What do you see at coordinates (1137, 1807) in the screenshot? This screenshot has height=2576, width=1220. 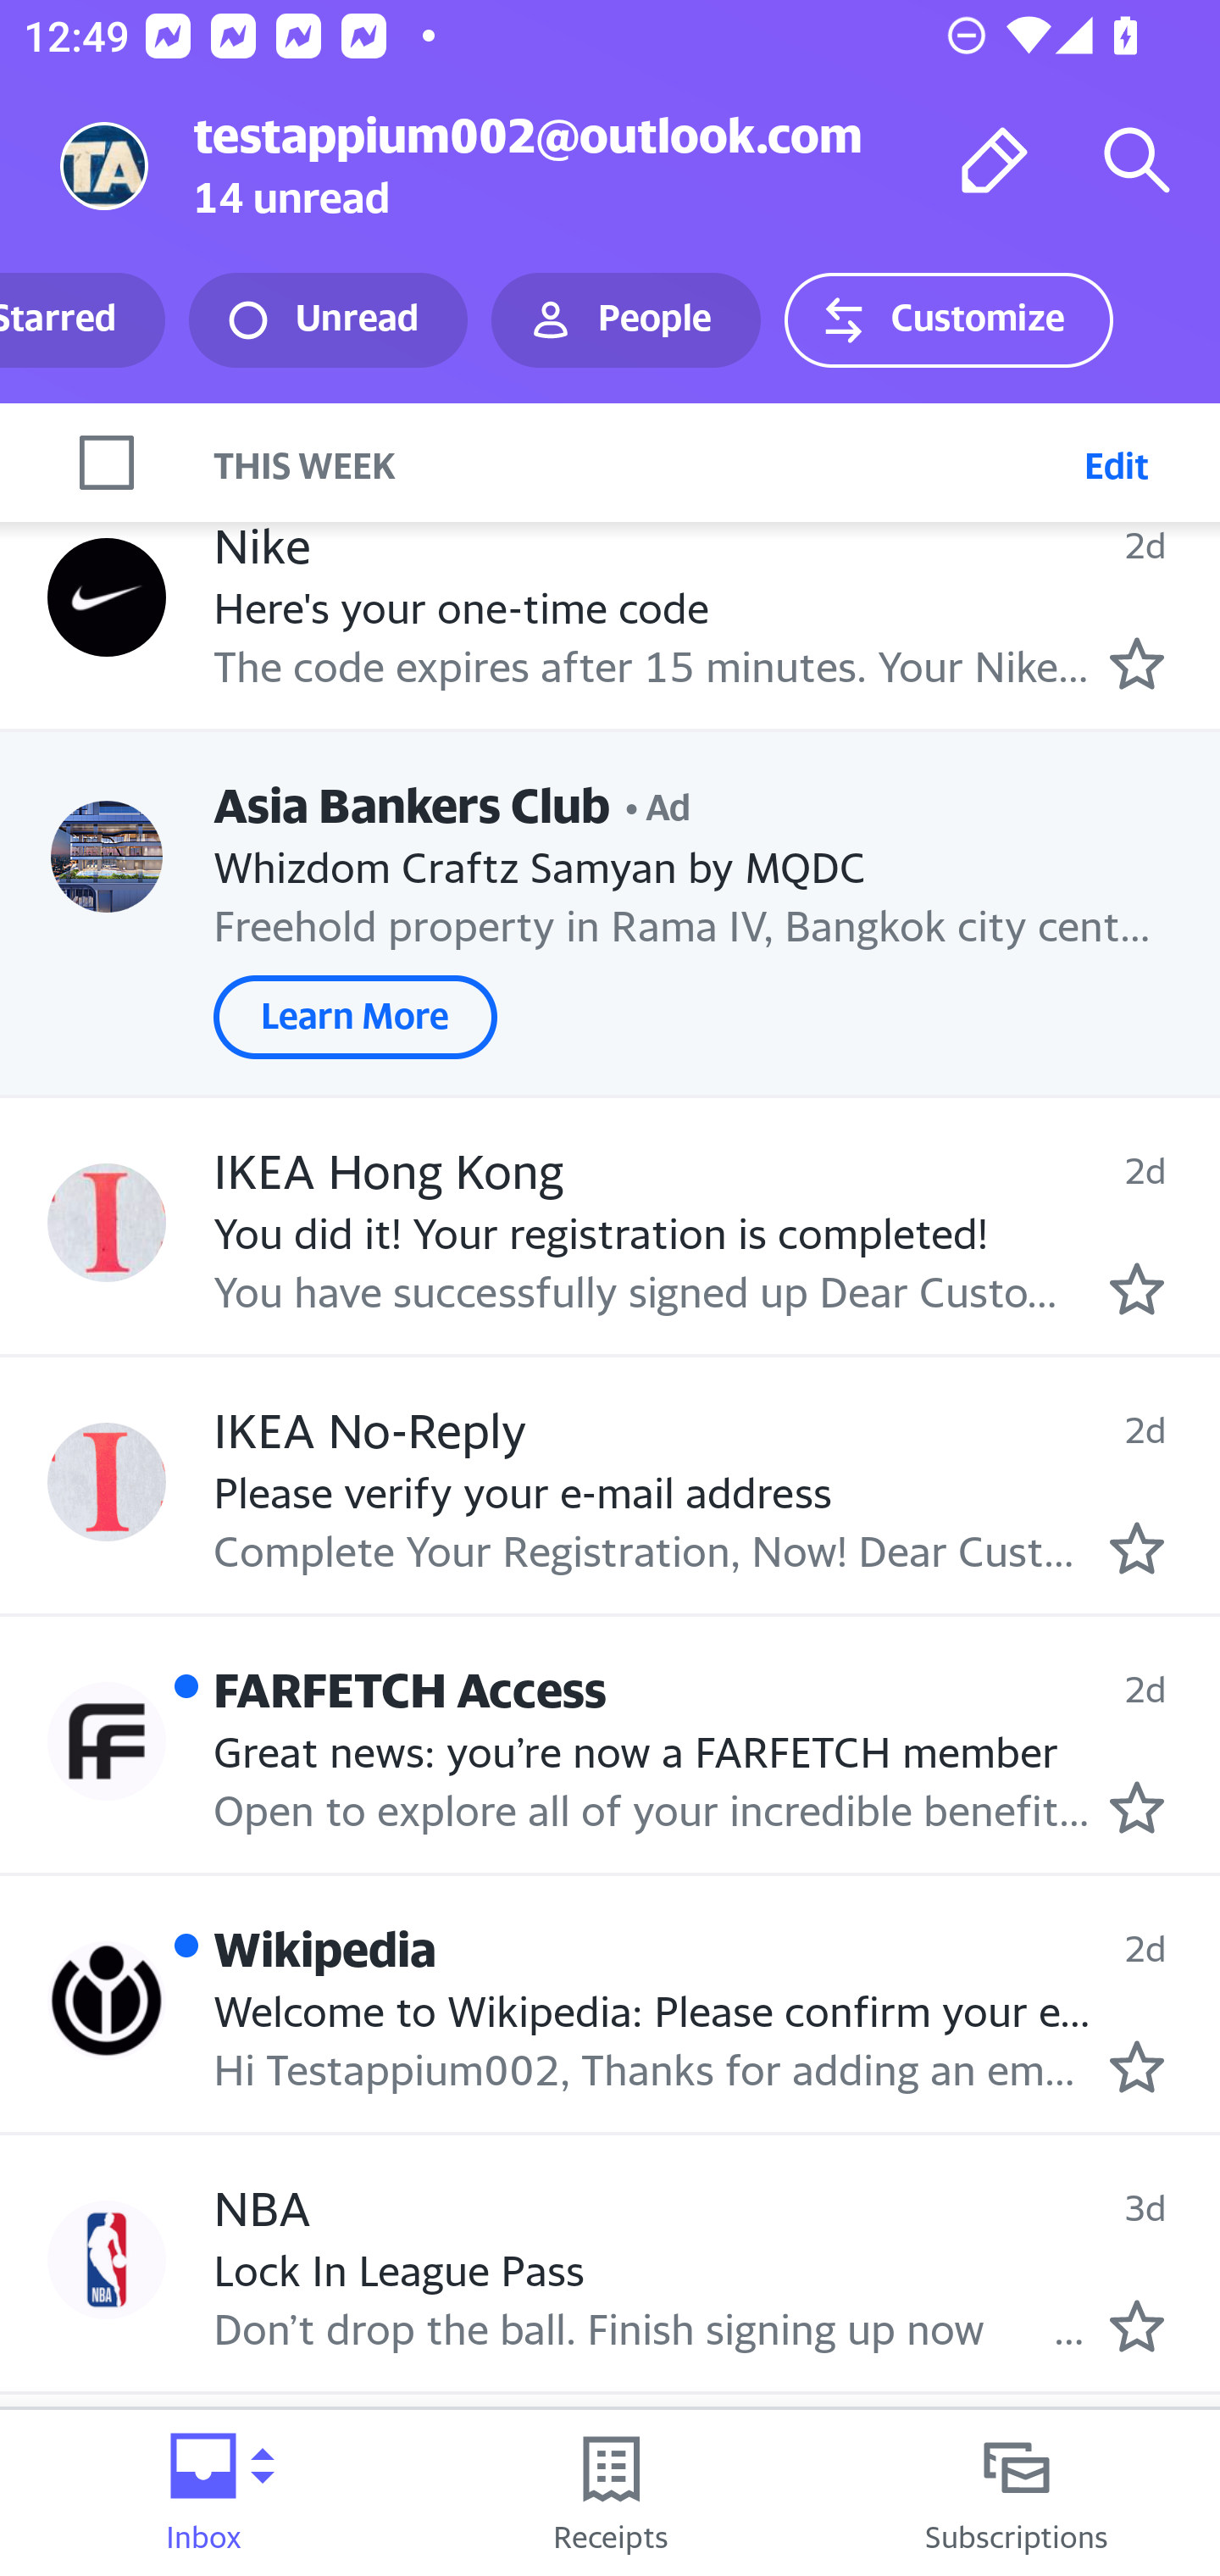 I see `Mark as starred.` at bounding box center [1137, 1807].